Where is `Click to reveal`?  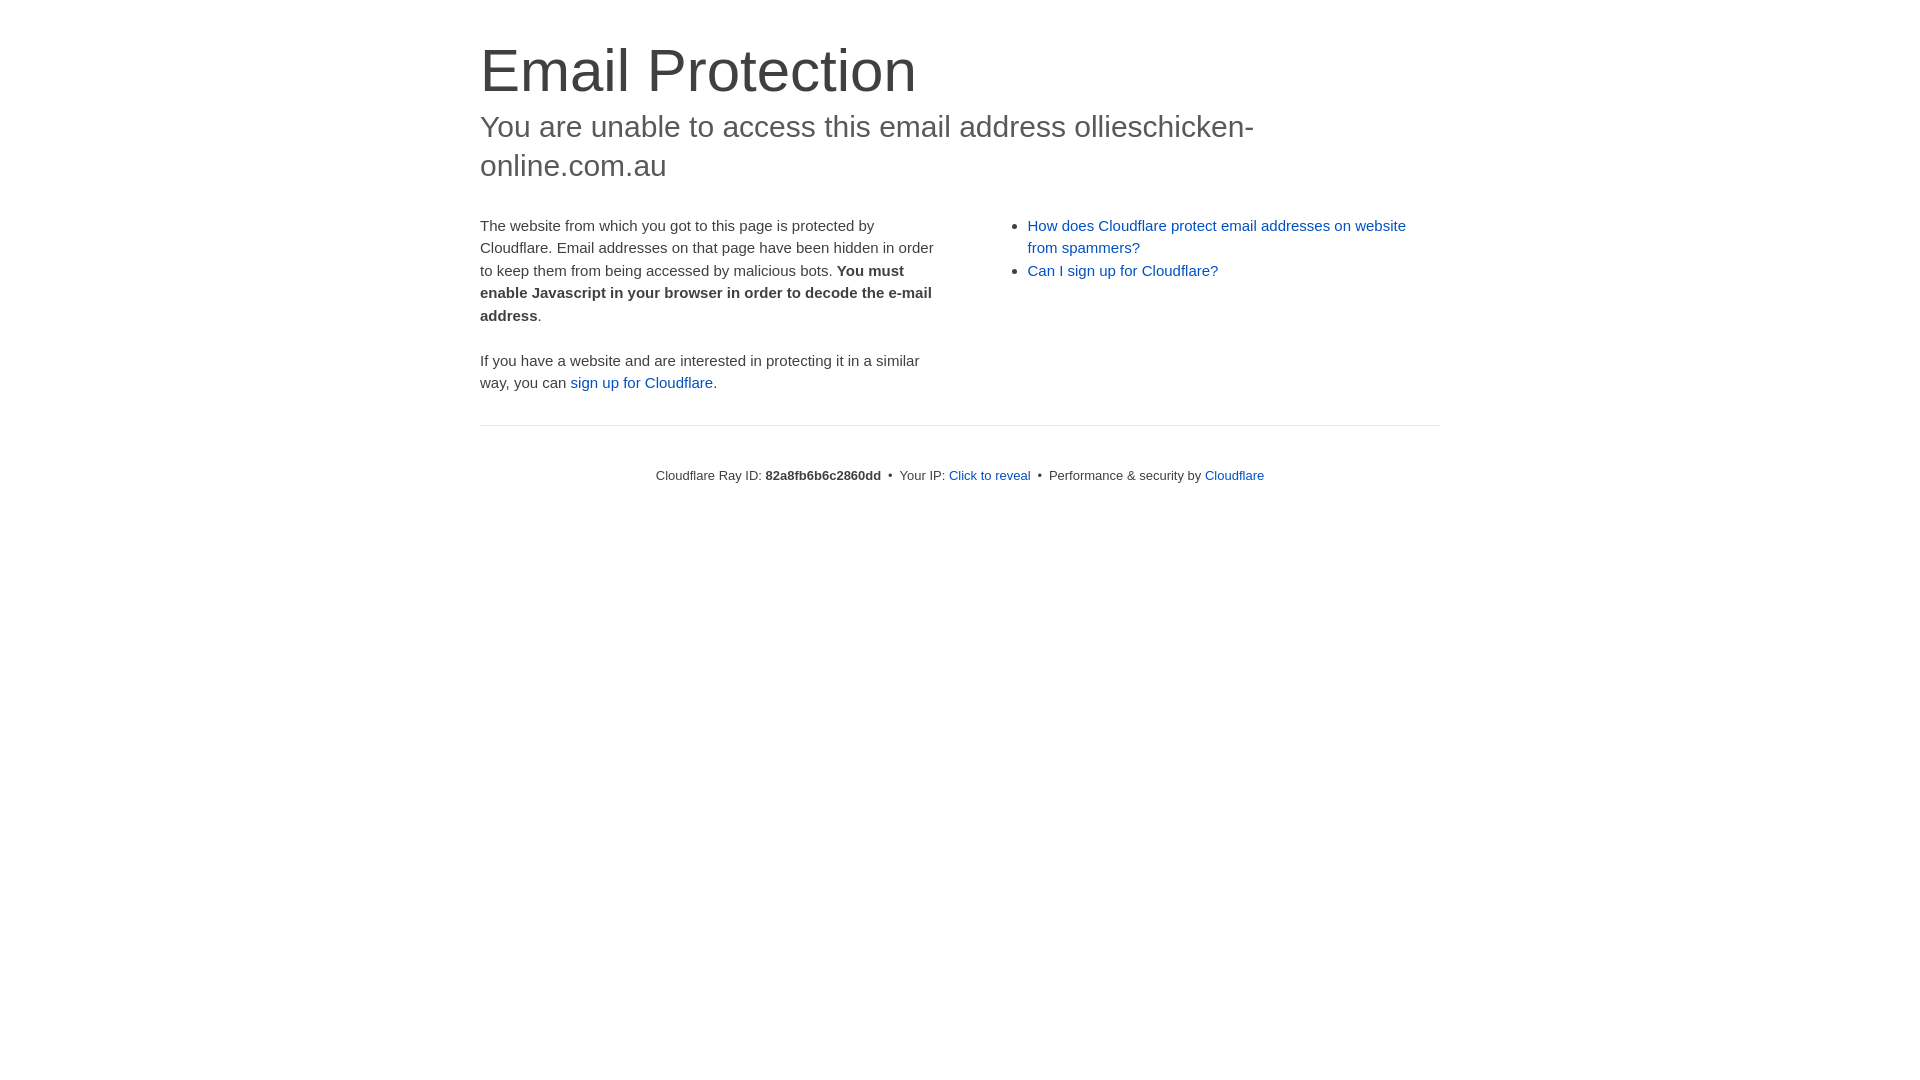 Click to reveal is located at coordinates (990, 476).